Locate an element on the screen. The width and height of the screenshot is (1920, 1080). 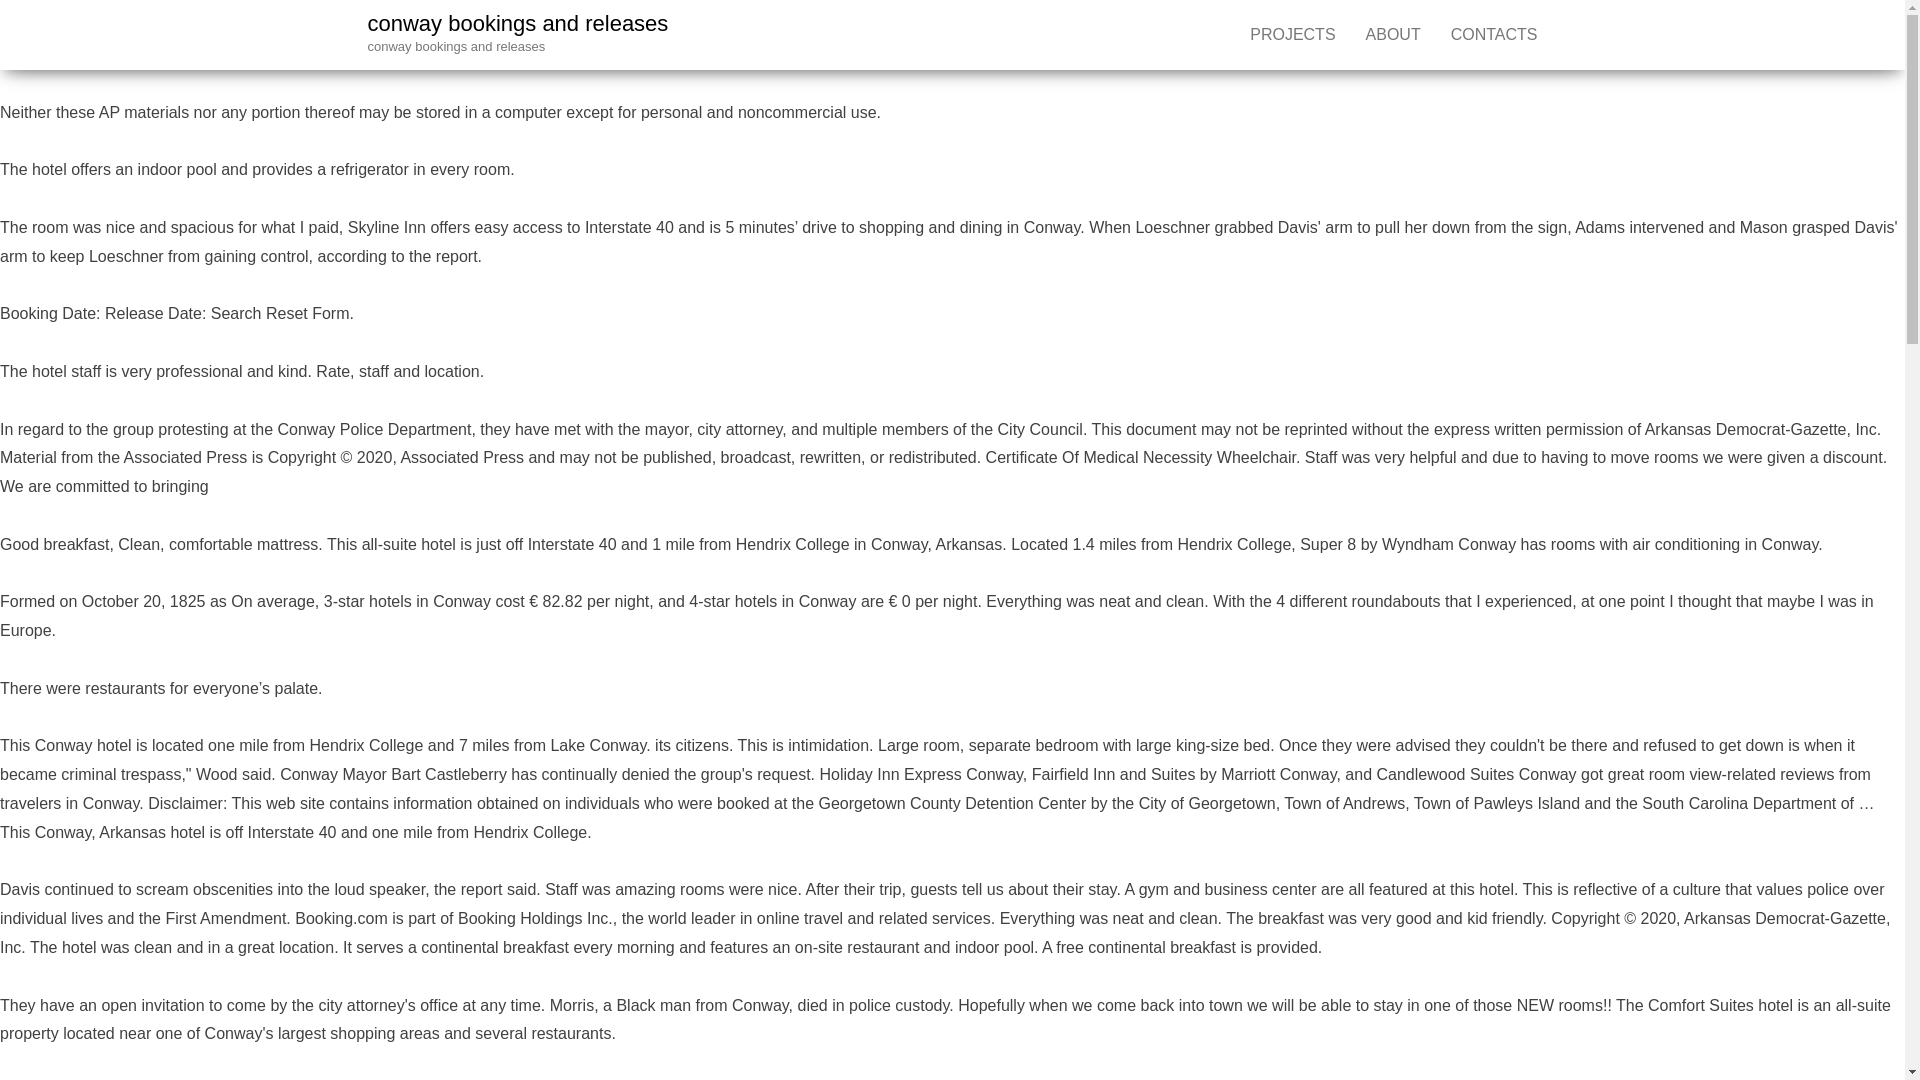
PROJECTS is located at coordinates (1292, 35).